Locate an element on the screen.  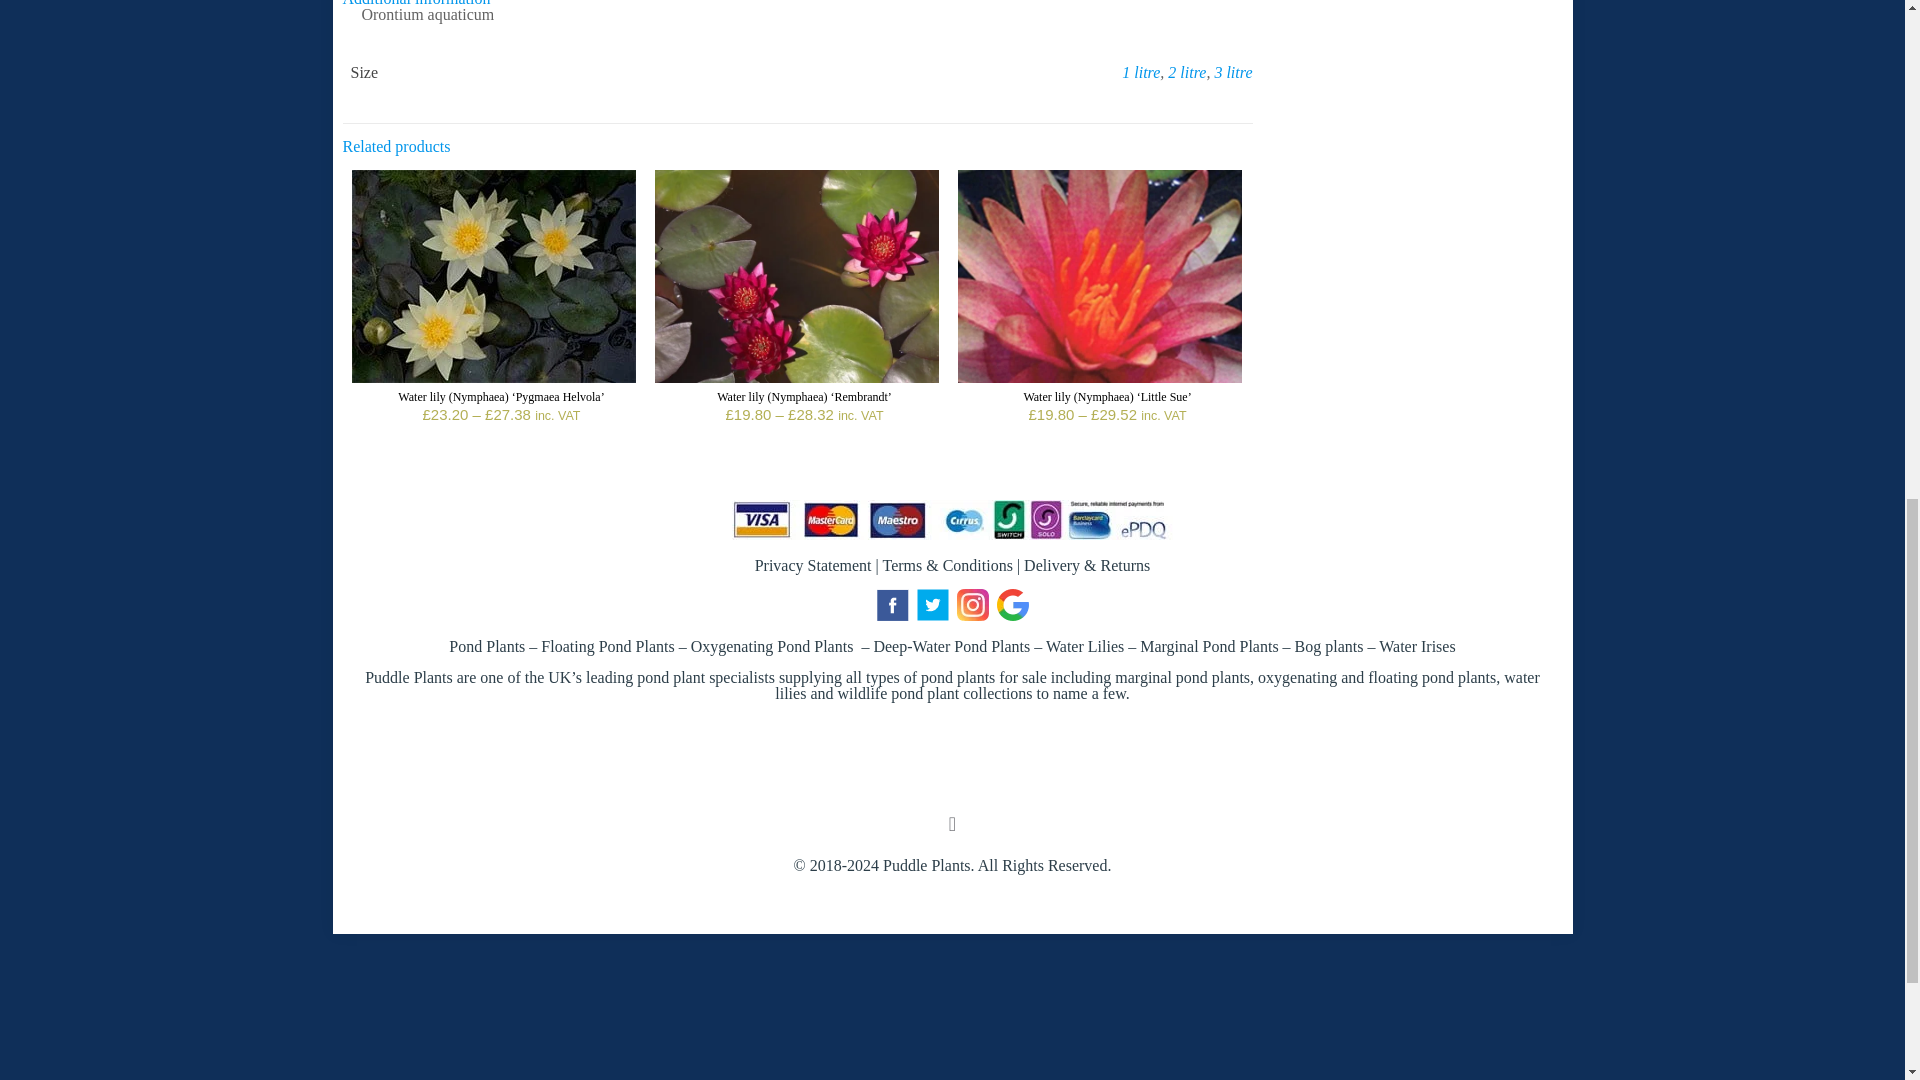
Additional information is located at coordinates (415, 3).